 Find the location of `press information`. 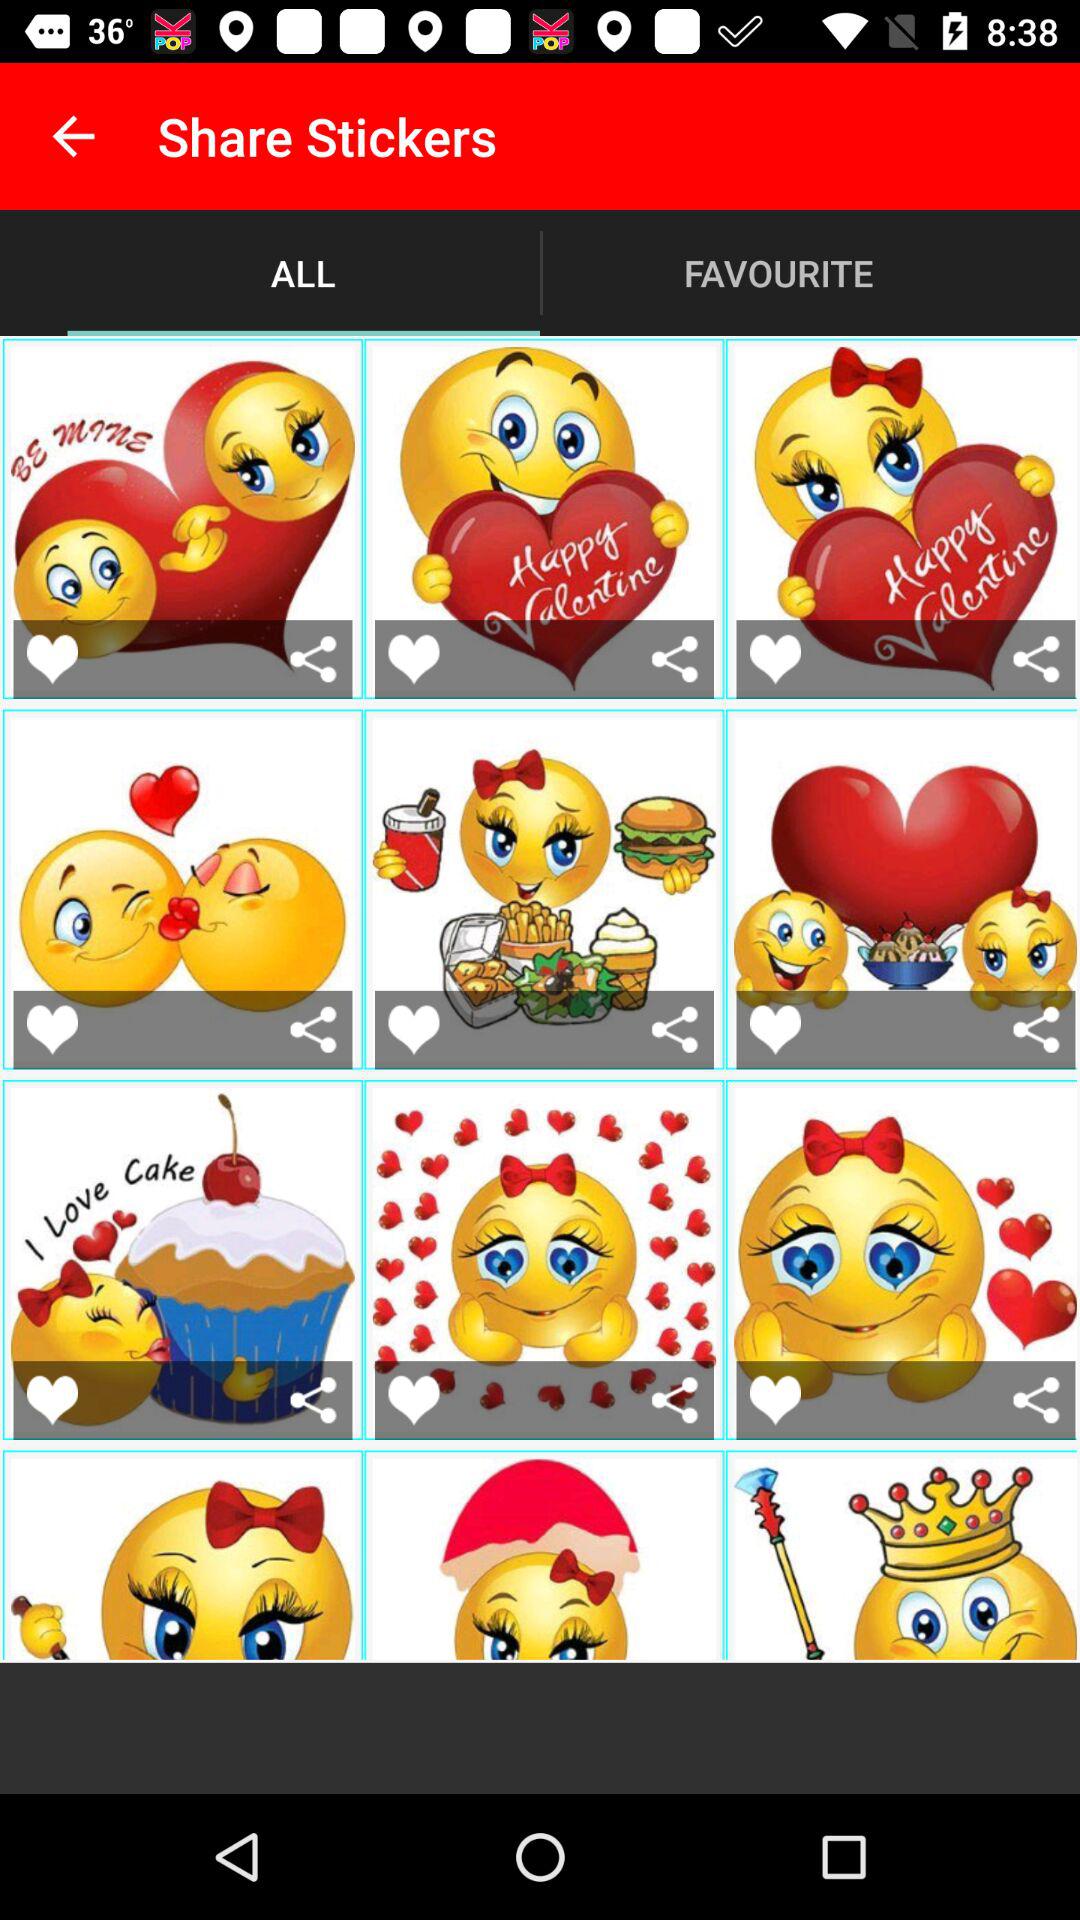

press information is located at coordinates (314, 1030).